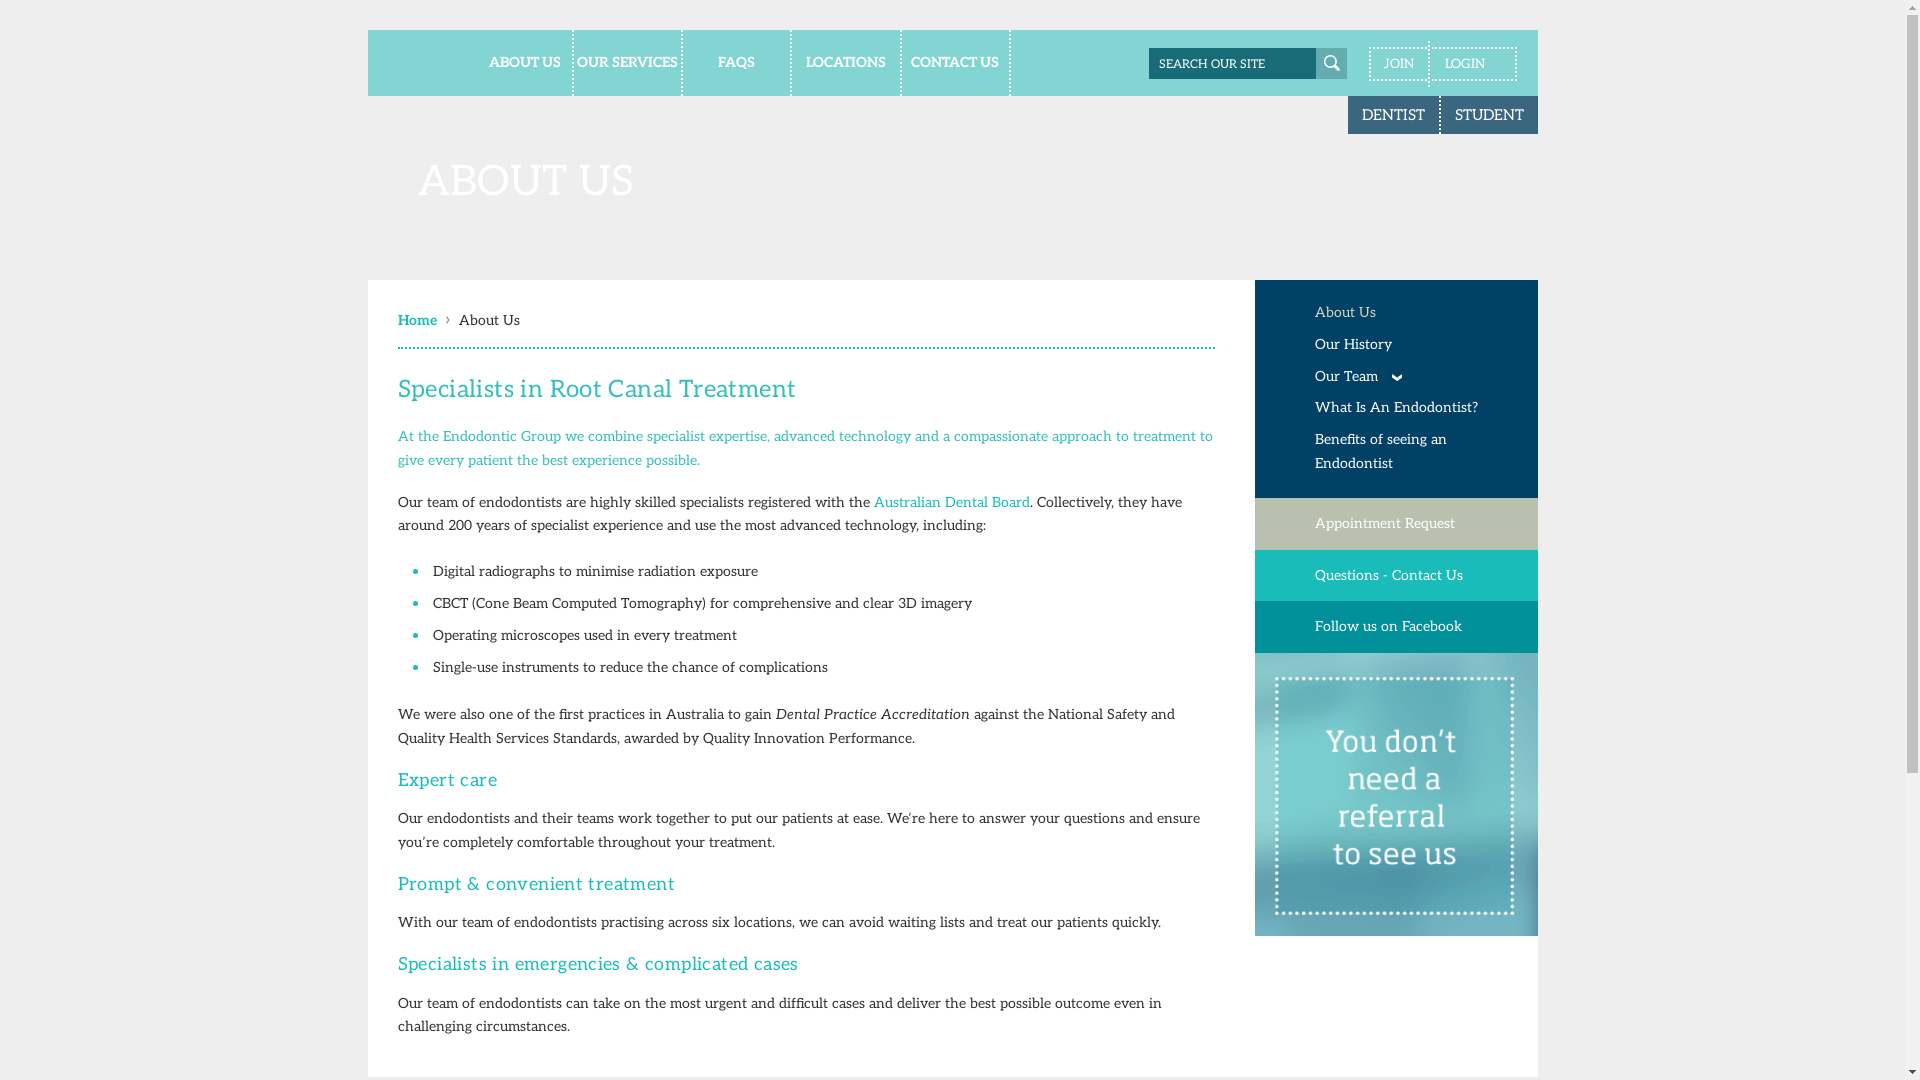 This screenshot has width=1920, height=1080. I want to click on DENTIST, so click(1394, 115).